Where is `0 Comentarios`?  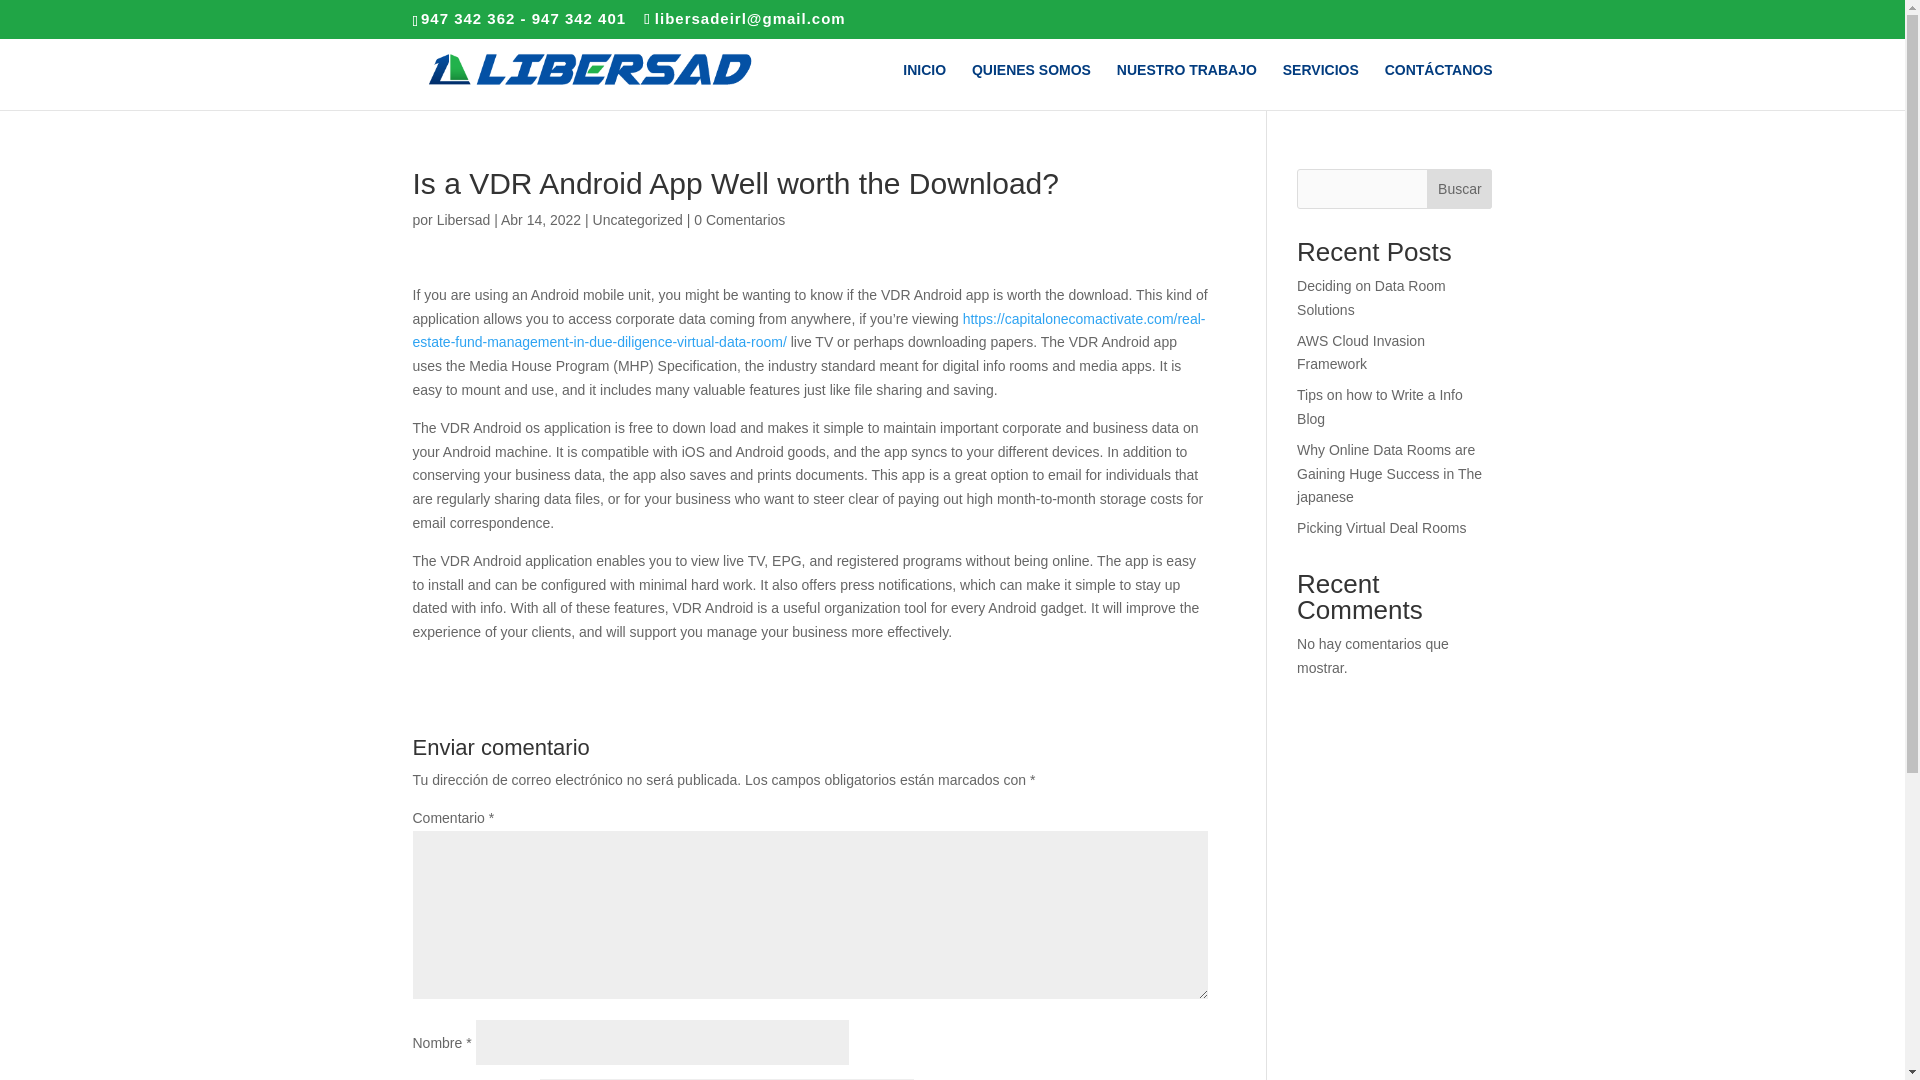
0 Comentarios is located at coordinates (739, 219).